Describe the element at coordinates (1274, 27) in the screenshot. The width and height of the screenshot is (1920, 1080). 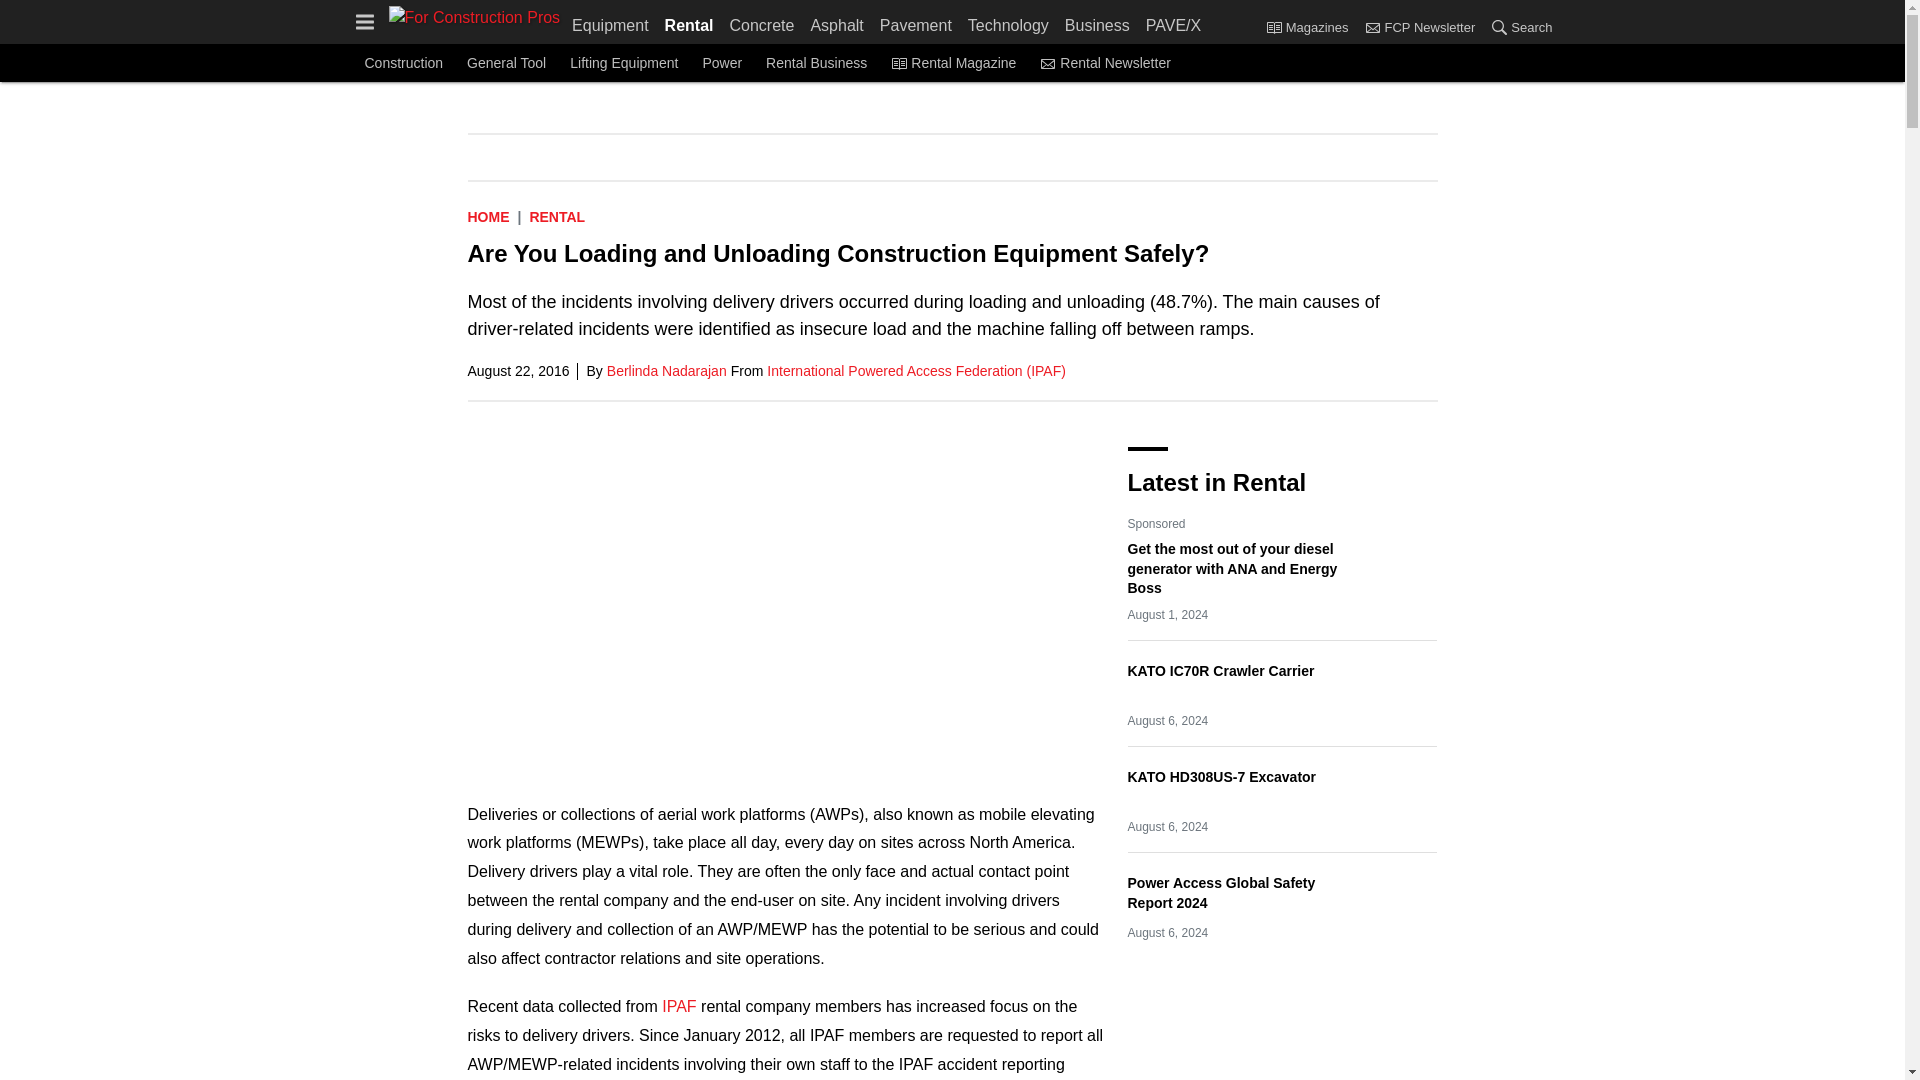
I see `Magazines` at that location.